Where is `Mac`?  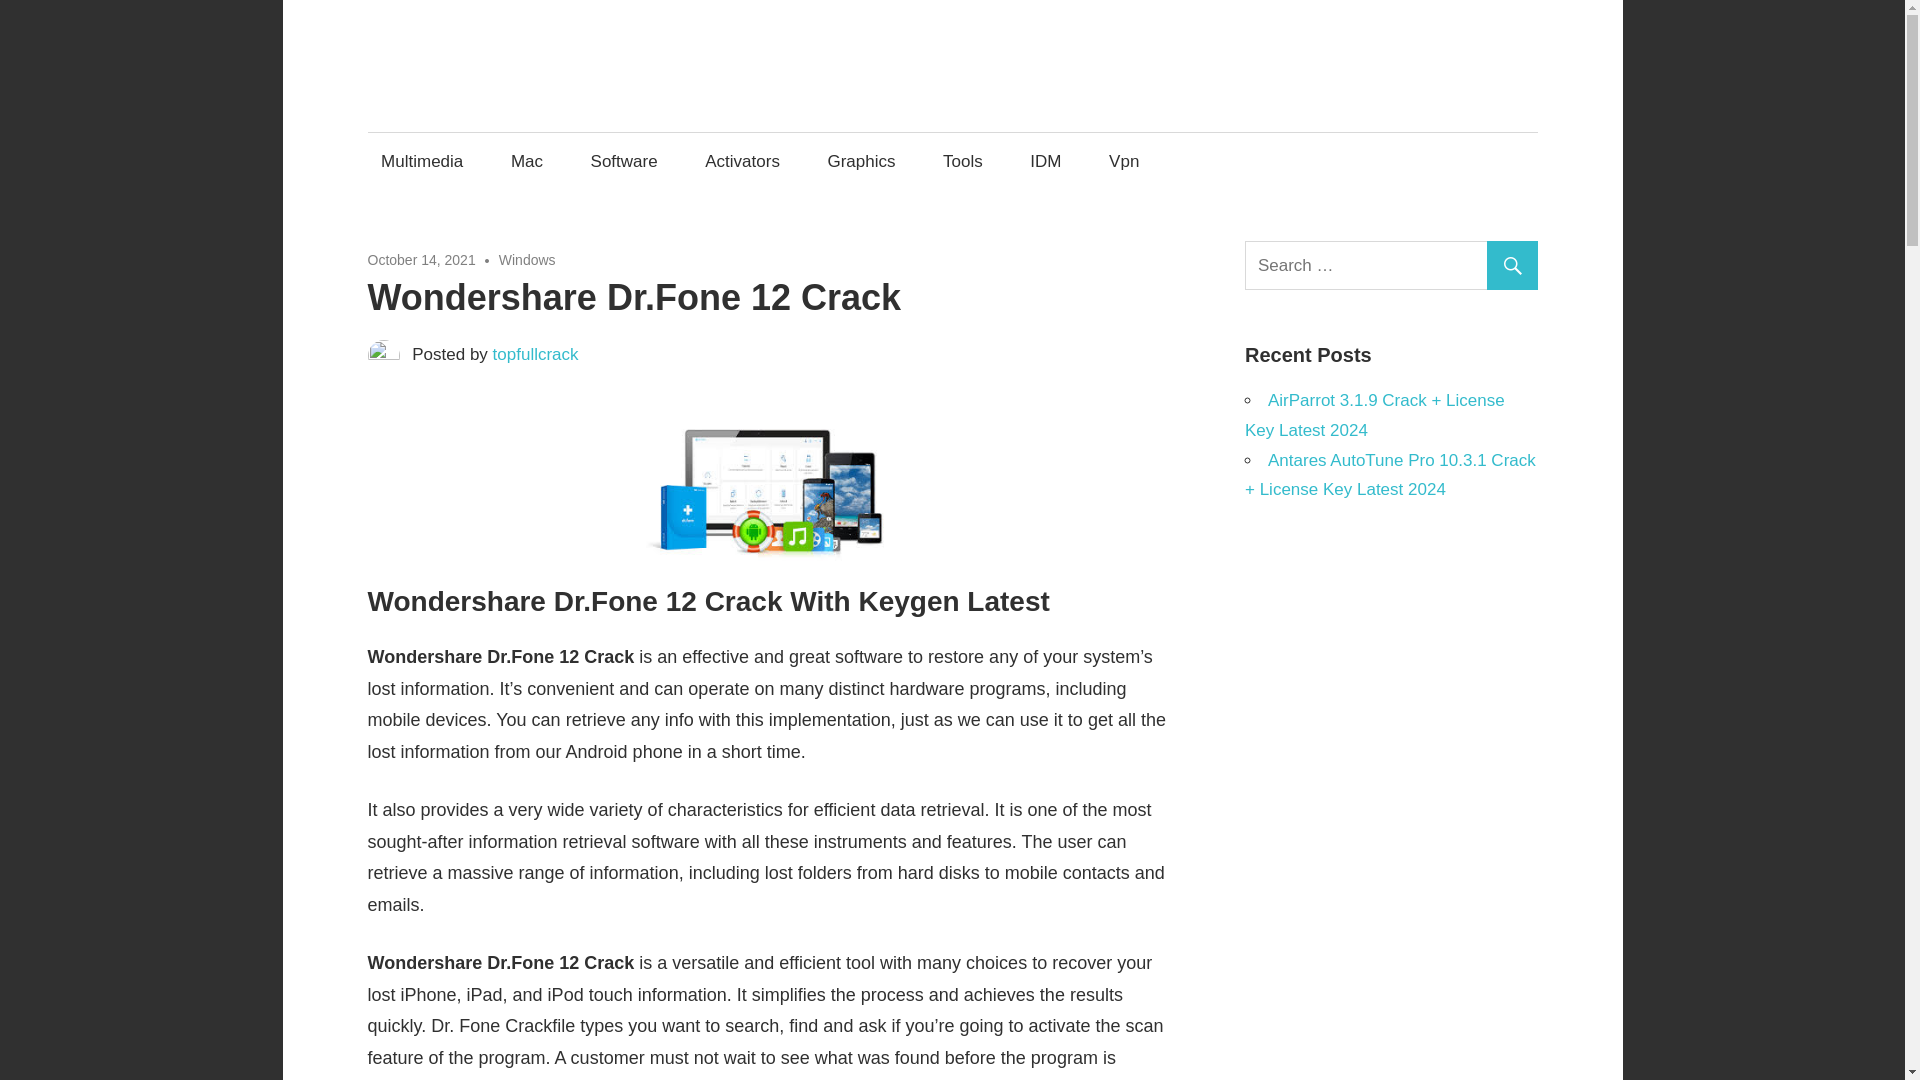 Mac is located at coordinates (526, 161).